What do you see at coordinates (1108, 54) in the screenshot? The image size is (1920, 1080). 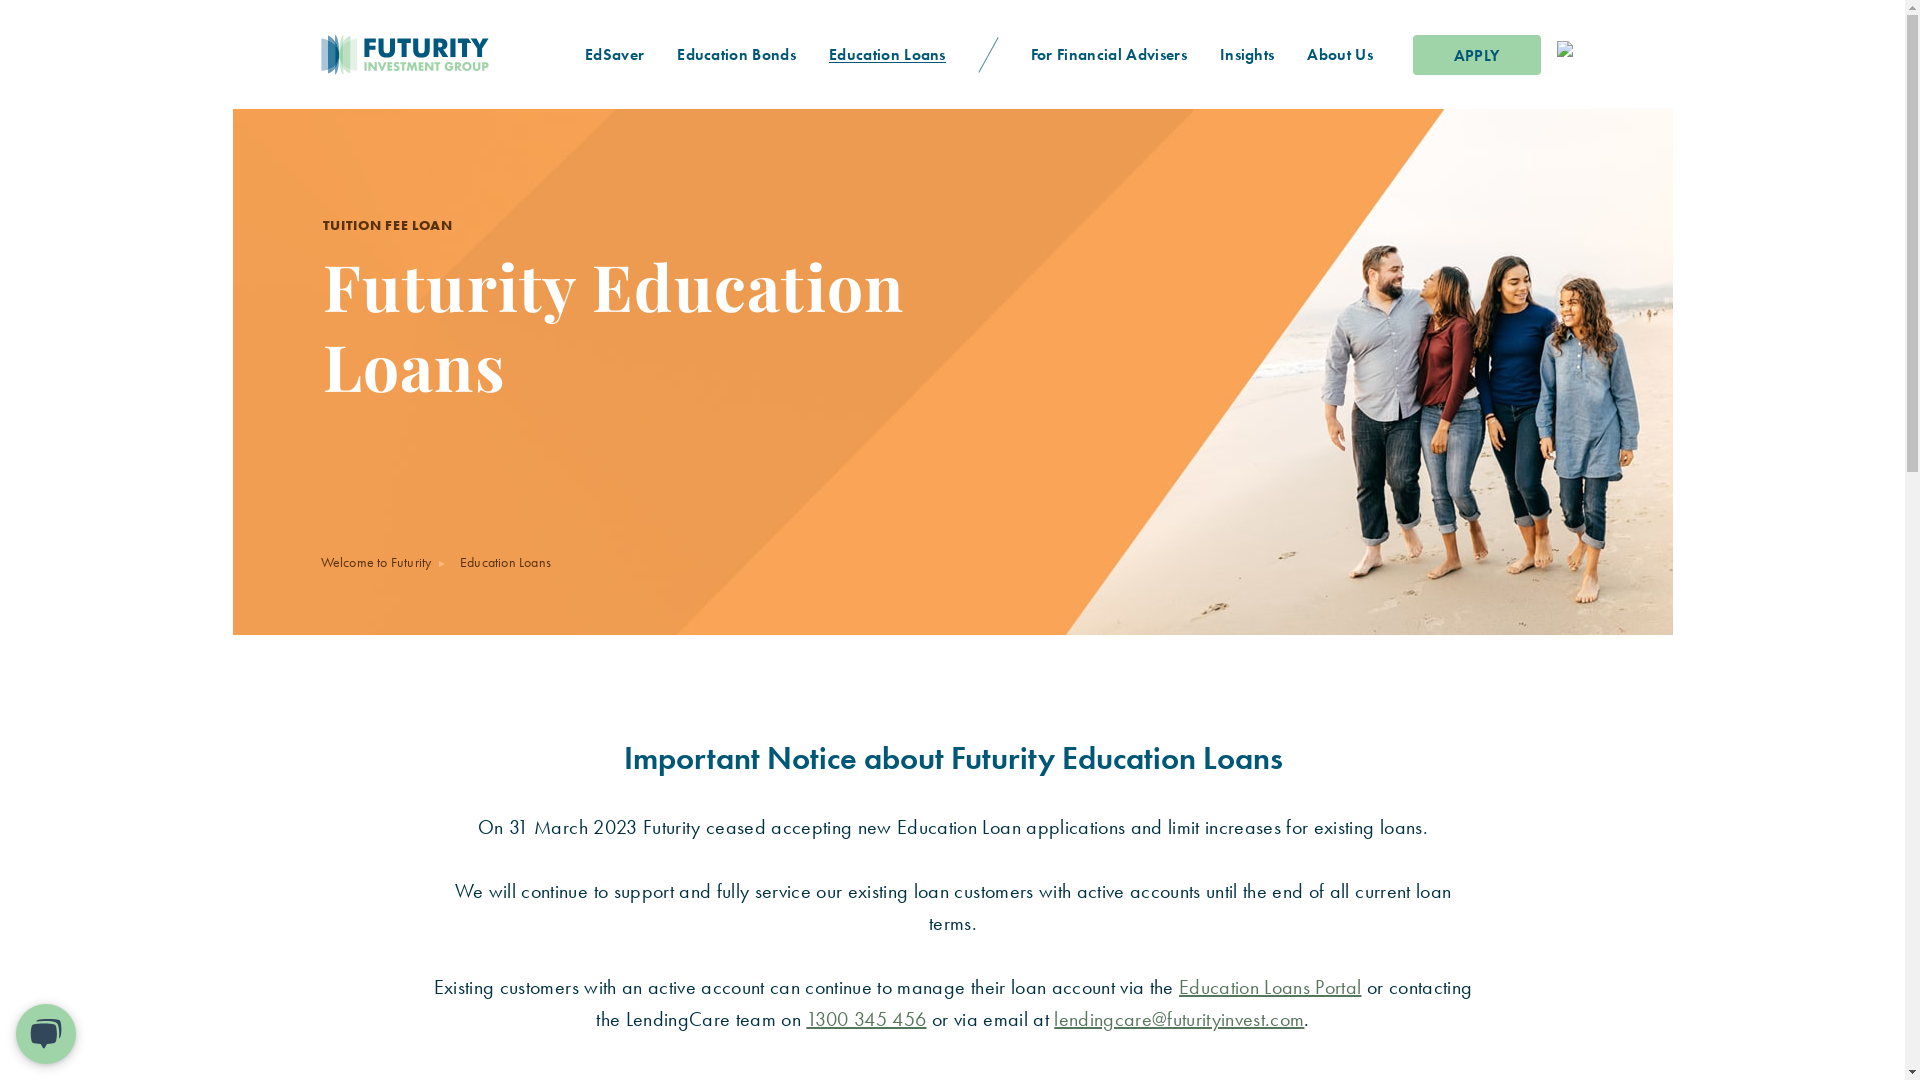 I see `For Financial Advisers` at bounding box center [1108, 54].